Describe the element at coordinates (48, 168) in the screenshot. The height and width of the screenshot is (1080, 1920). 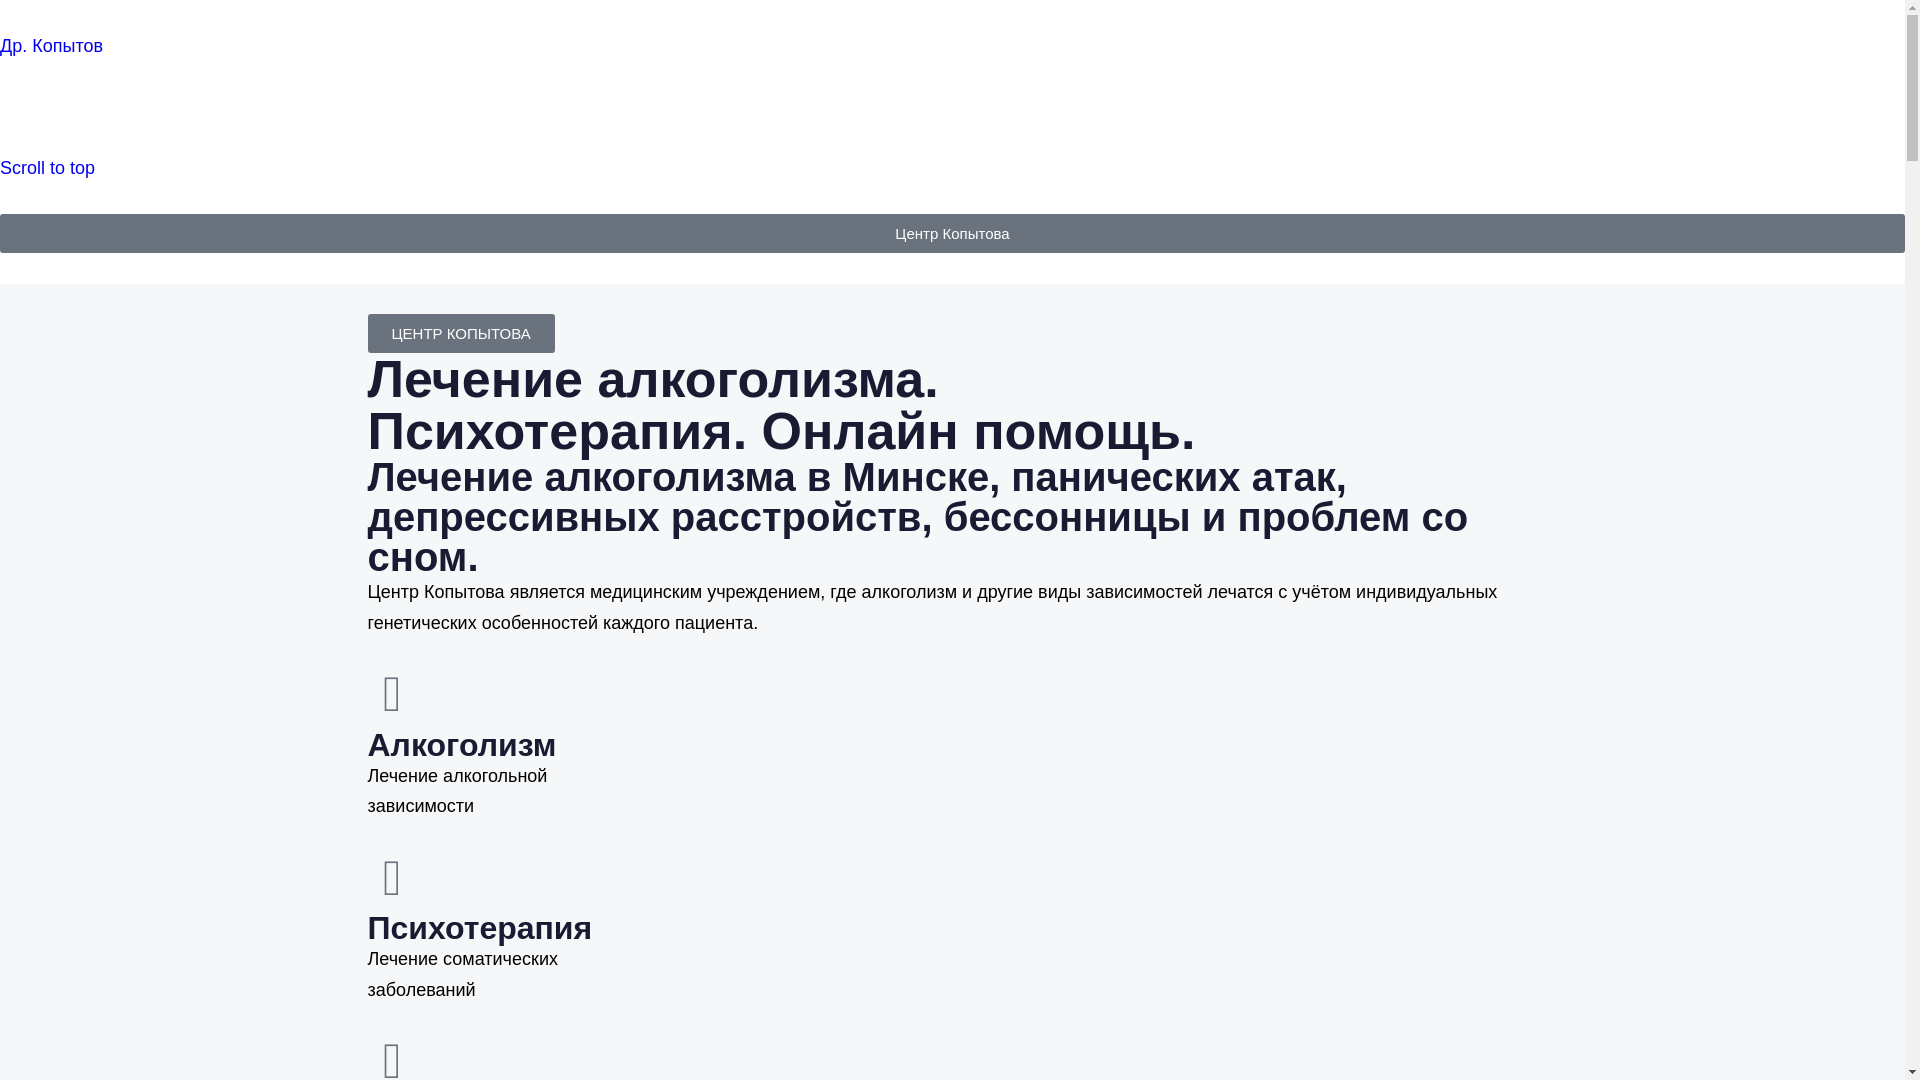
I see `Scroll to top` at that location.